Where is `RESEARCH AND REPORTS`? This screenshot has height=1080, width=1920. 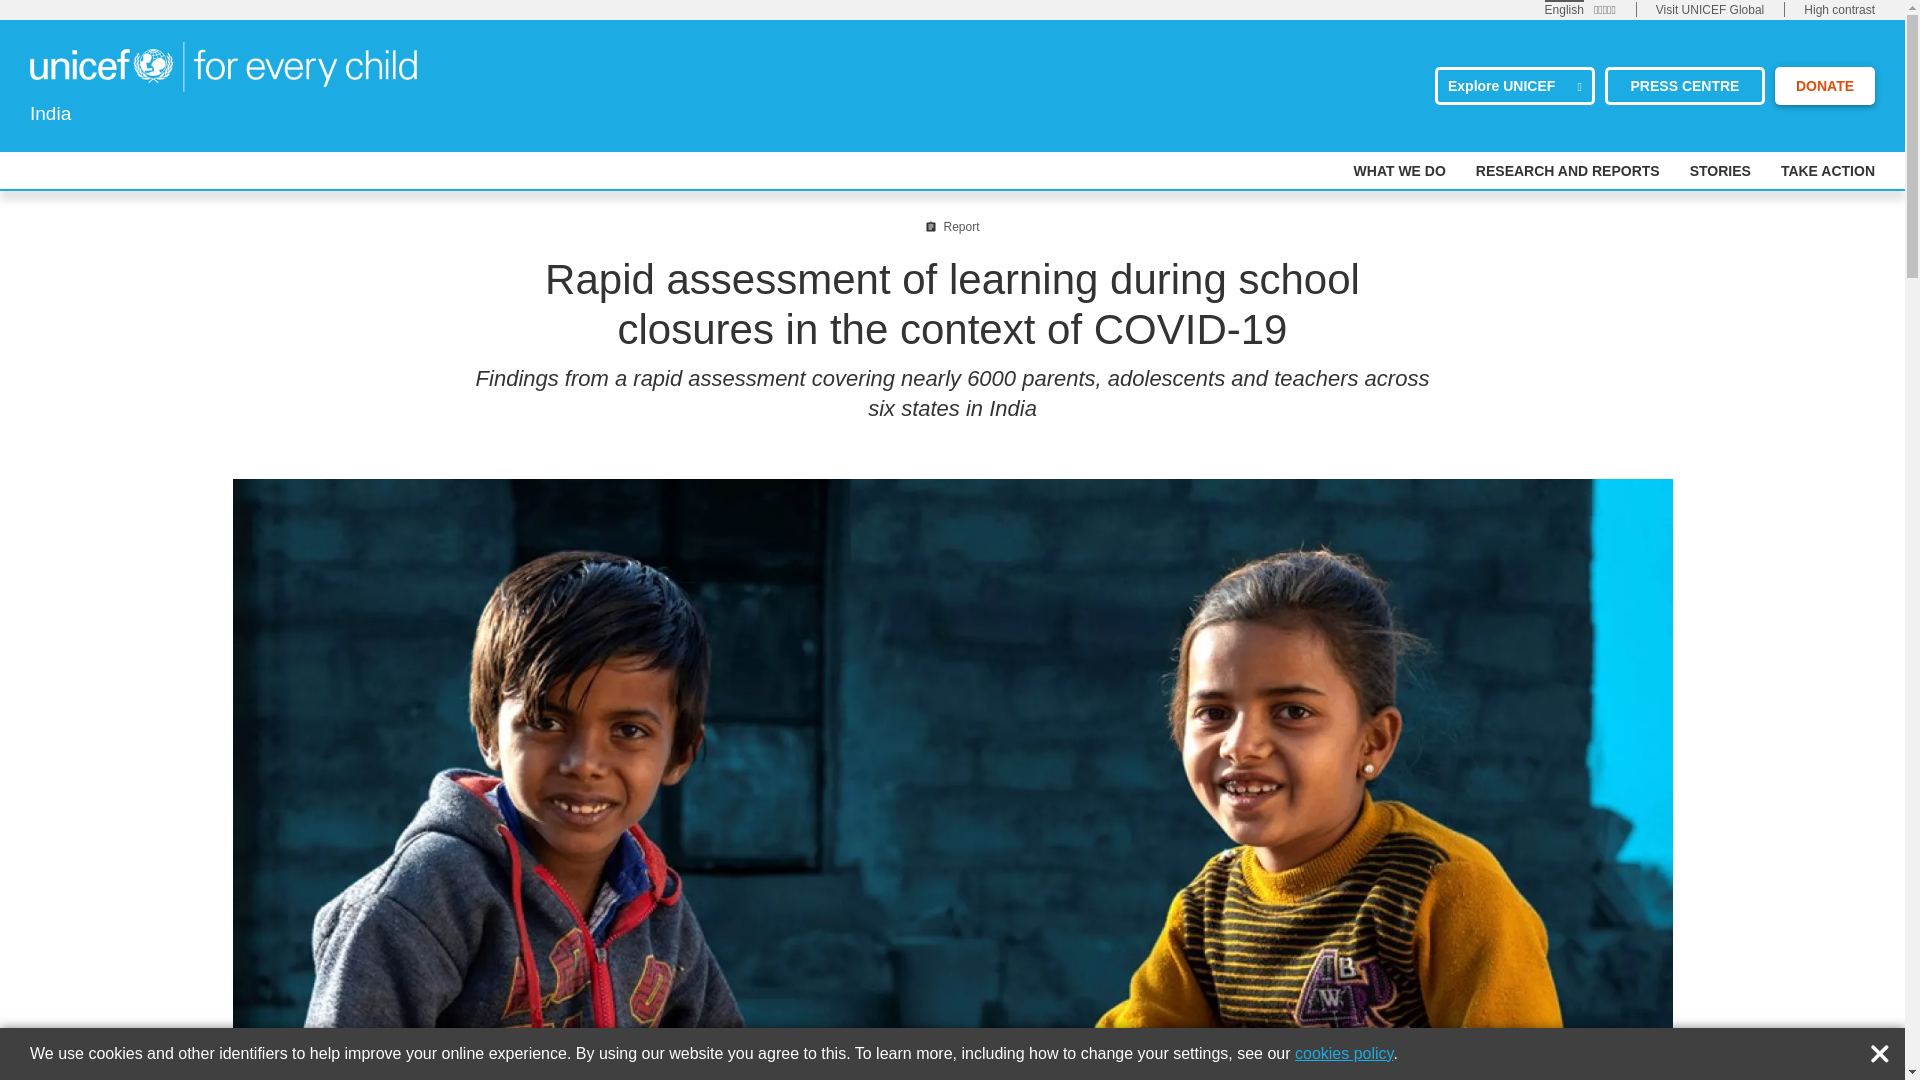 RESEARCH AND REPORTS is located at coordinates (1568, 171).